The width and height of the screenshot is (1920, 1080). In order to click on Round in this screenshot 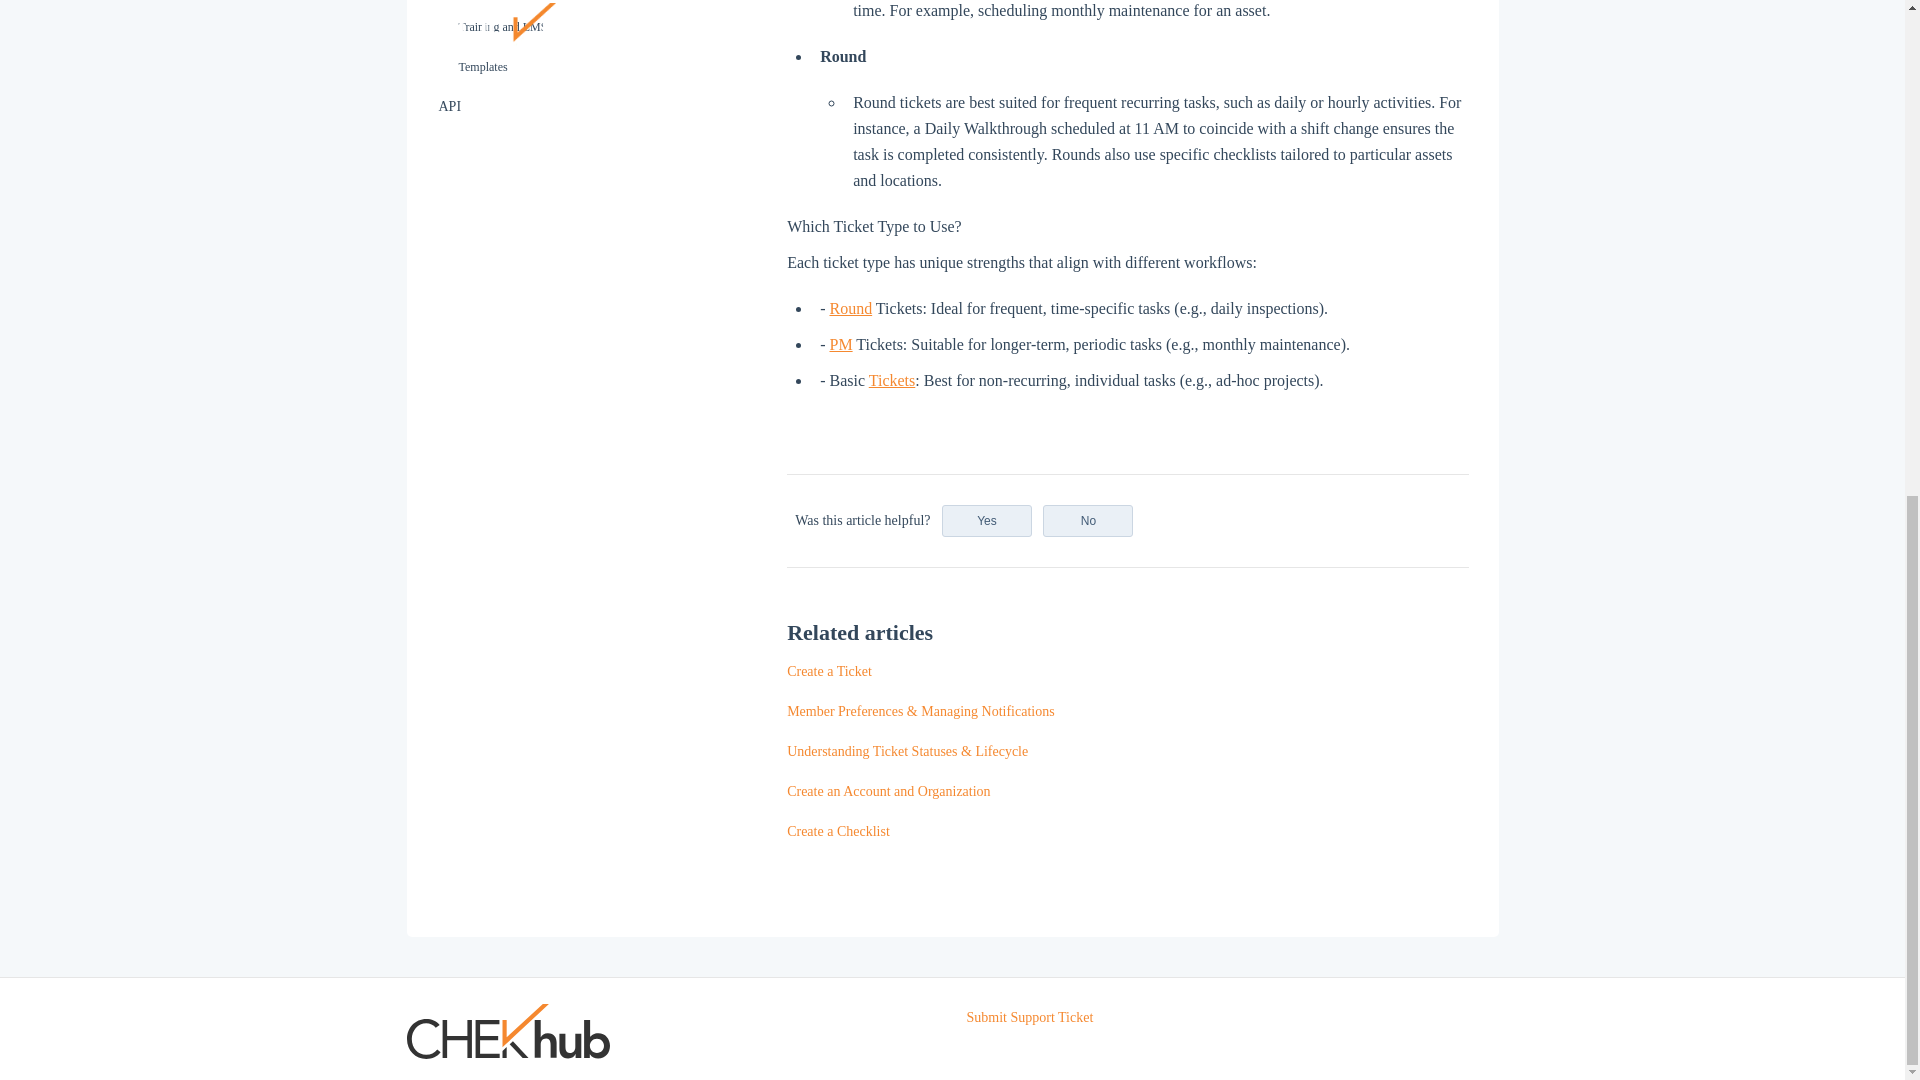, I will do `click(850, 308)`.